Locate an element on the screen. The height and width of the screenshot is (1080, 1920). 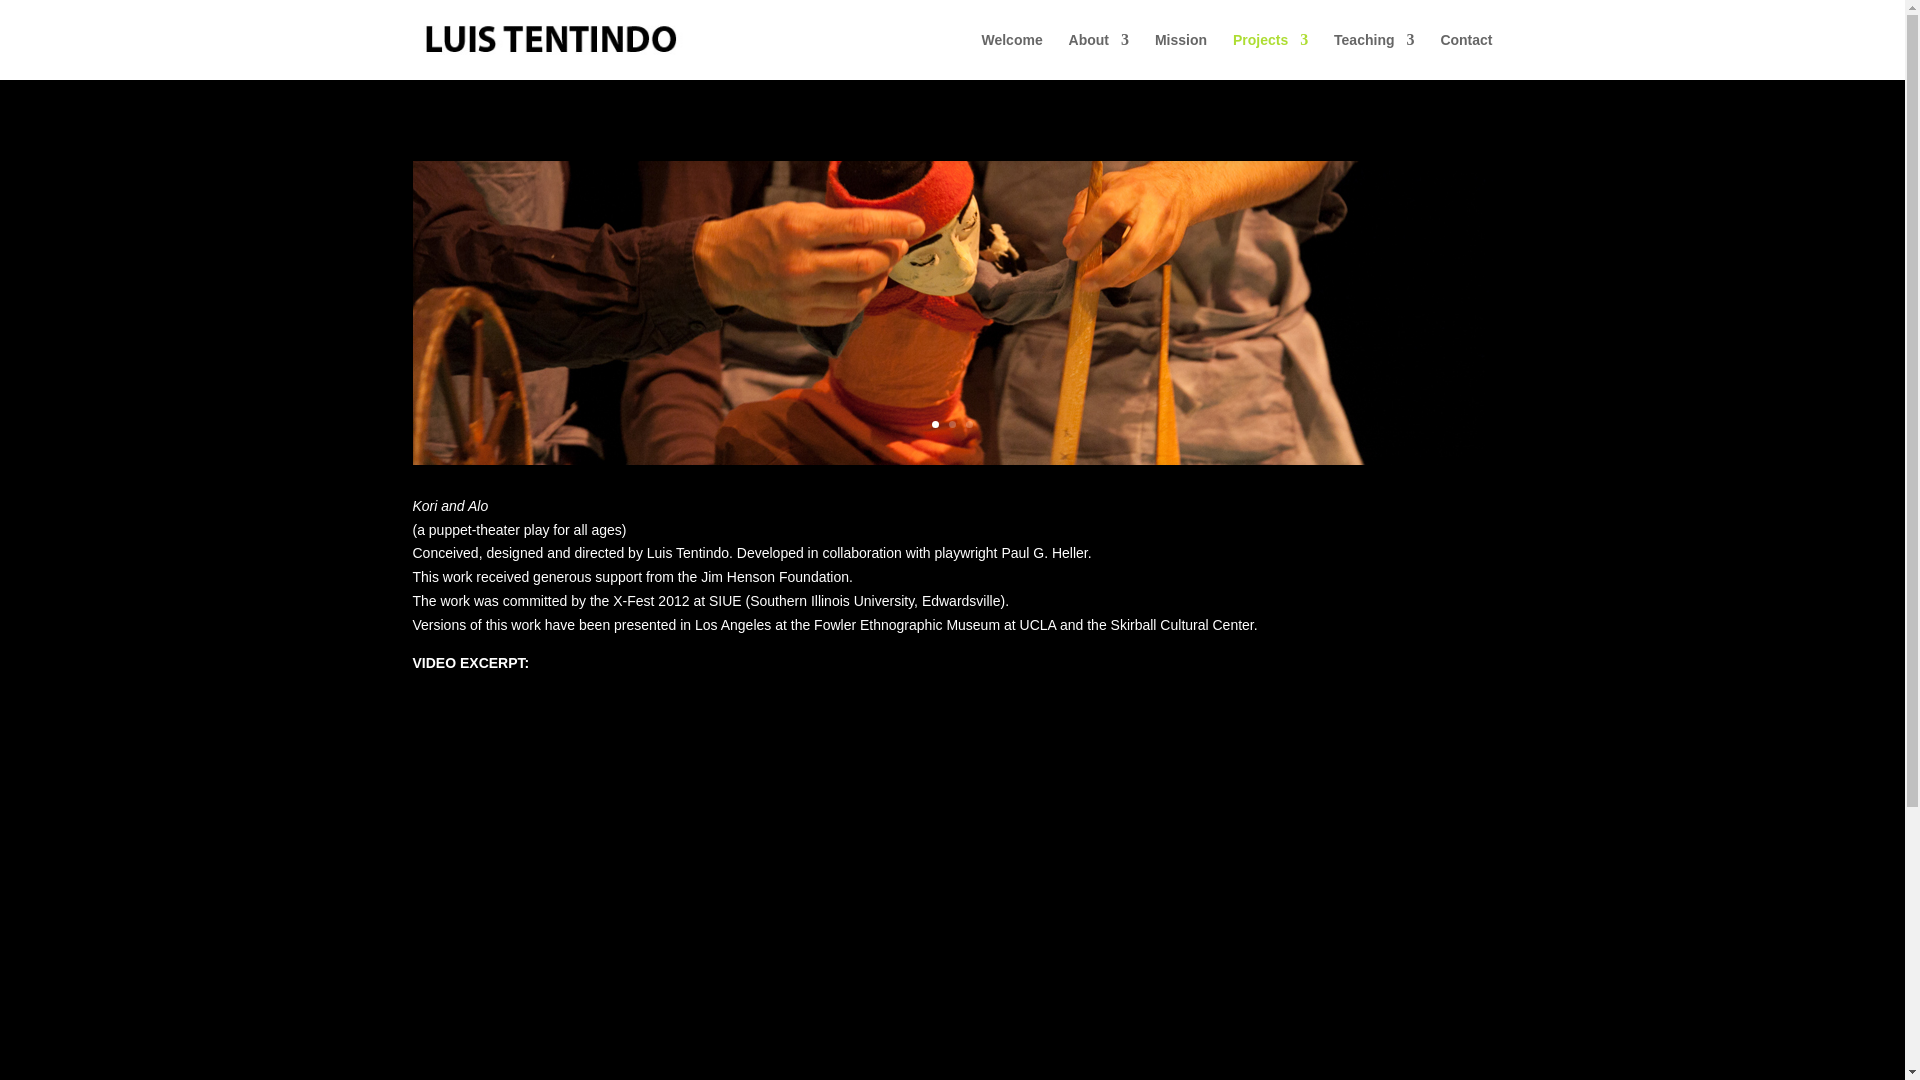
Welcome is located at coordinates (1012, 56).